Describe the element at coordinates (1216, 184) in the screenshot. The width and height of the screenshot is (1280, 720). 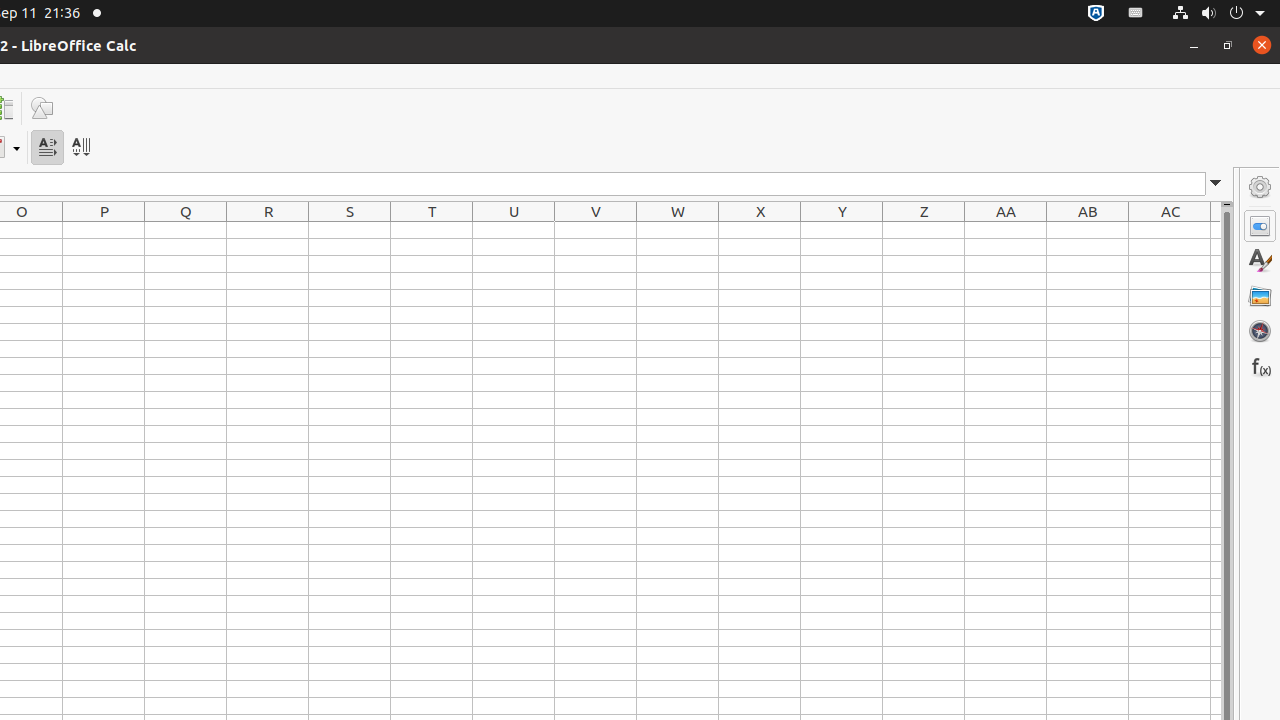
I see `Expand Formula Bar` at that location.